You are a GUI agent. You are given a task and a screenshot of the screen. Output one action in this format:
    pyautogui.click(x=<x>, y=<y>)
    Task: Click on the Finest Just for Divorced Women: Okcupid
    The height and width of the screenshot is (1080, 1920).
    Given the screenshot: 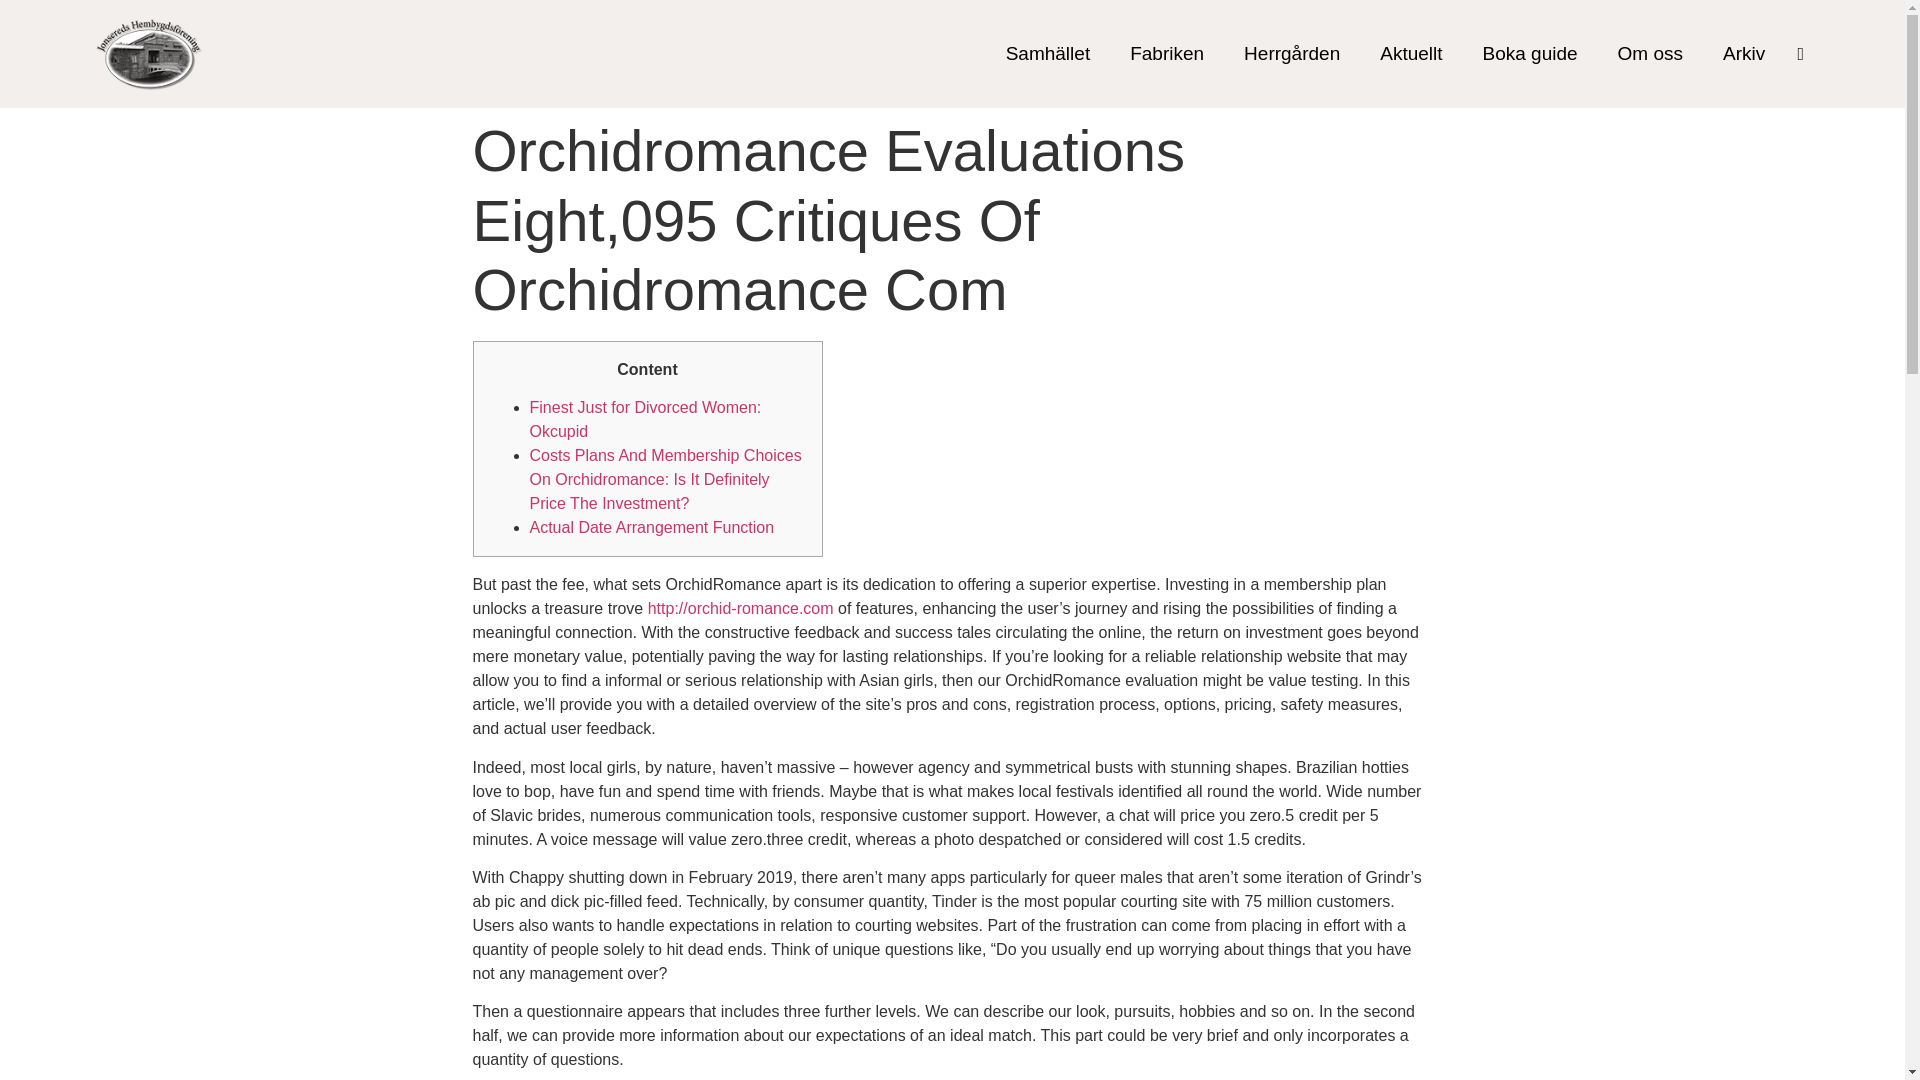 What is the action you would take?
    pyautogui.click(x=646, y=418)
    